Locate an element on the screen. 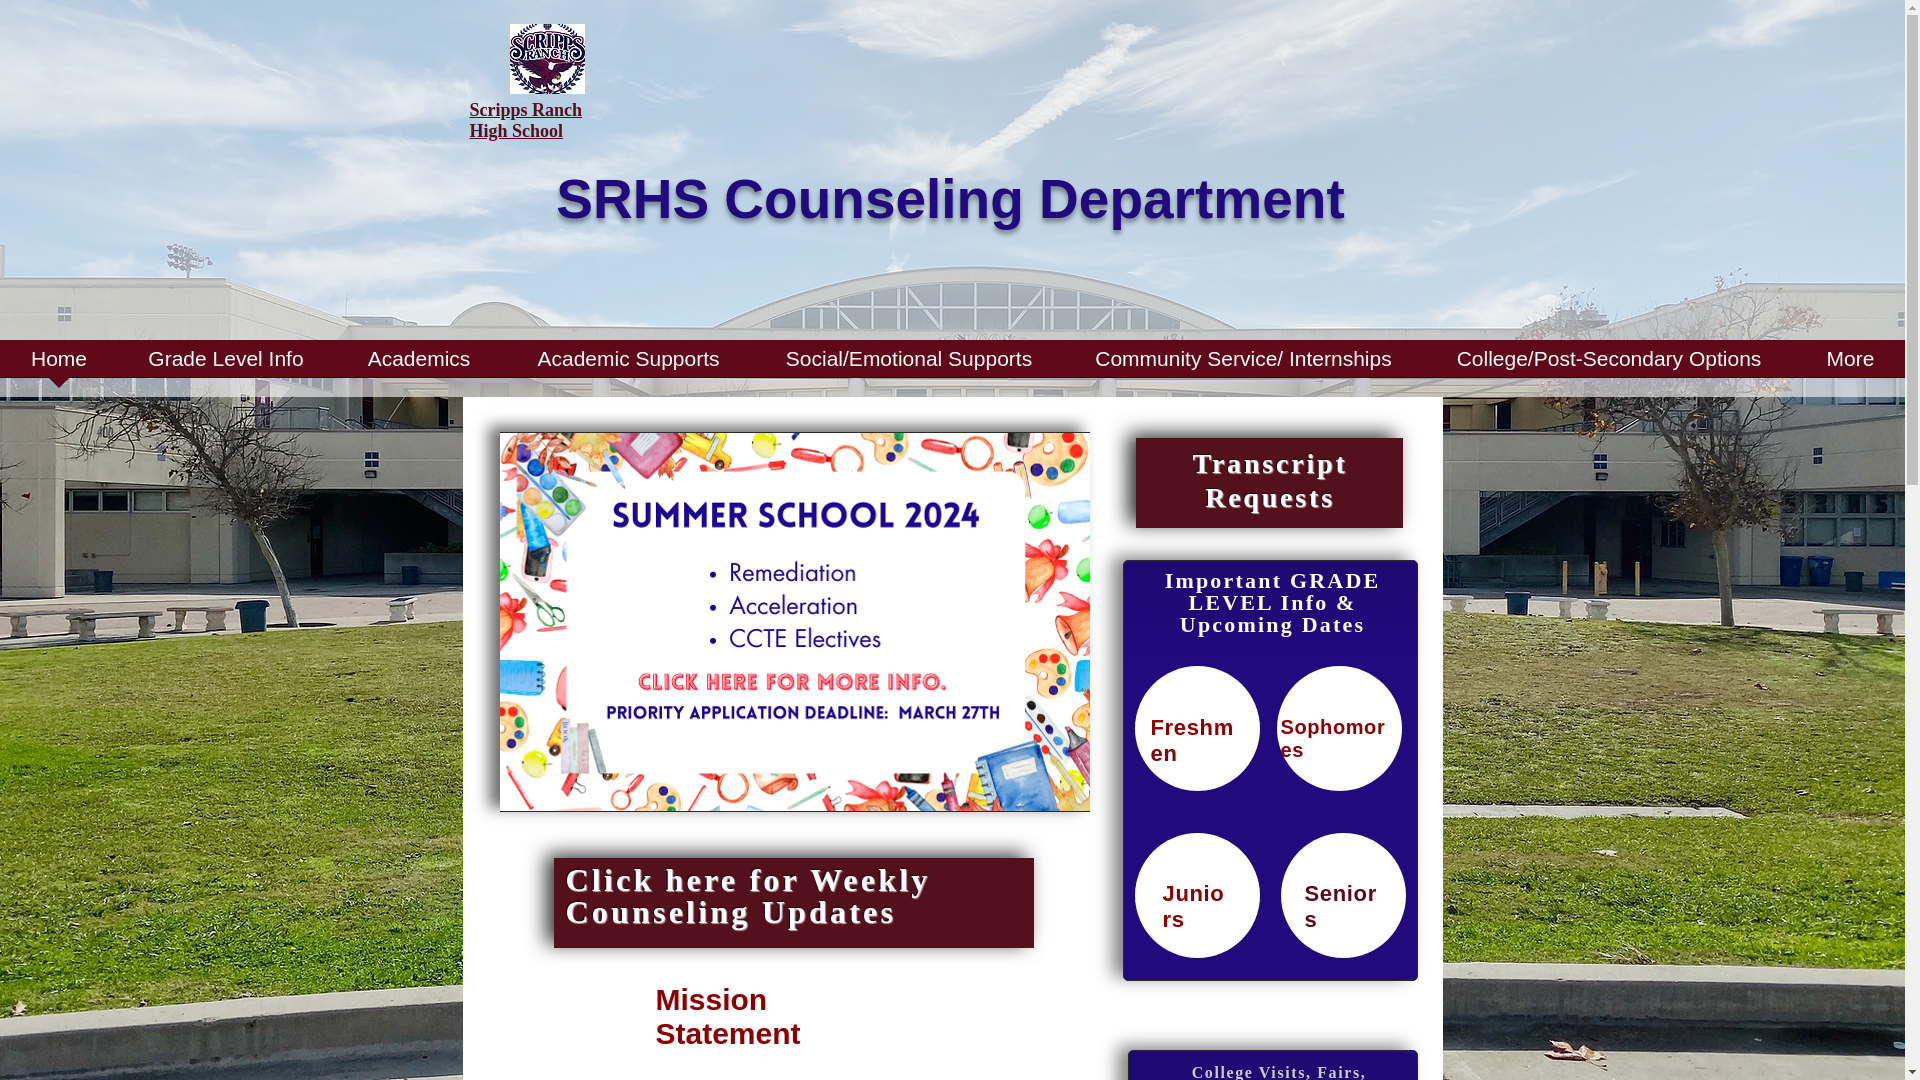 The height and width of the screenshot is (1080, 1920). Scripps Ranch High School is located at coordinates (526, 120).